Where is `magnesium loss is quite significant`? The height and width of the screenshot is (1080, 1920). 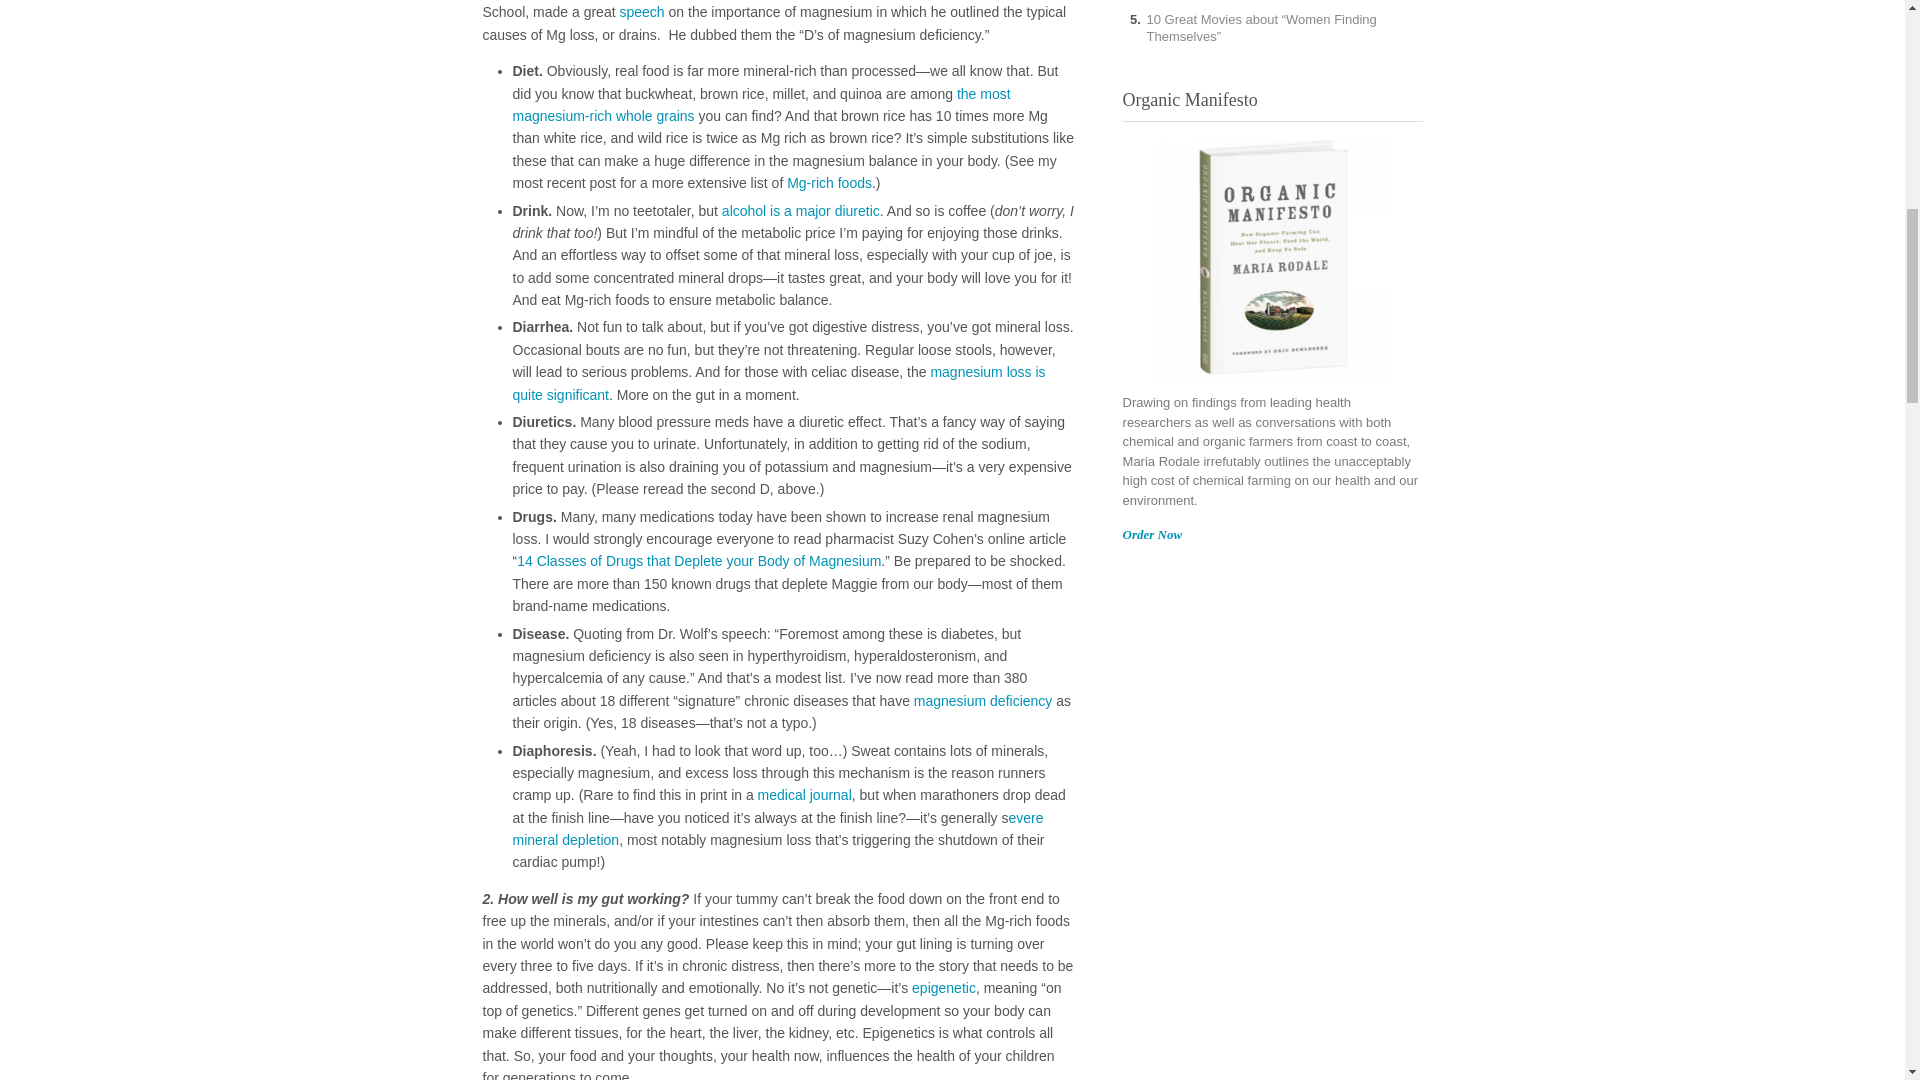
magnesium loss is quite significant is located at coordinates (778, 382).